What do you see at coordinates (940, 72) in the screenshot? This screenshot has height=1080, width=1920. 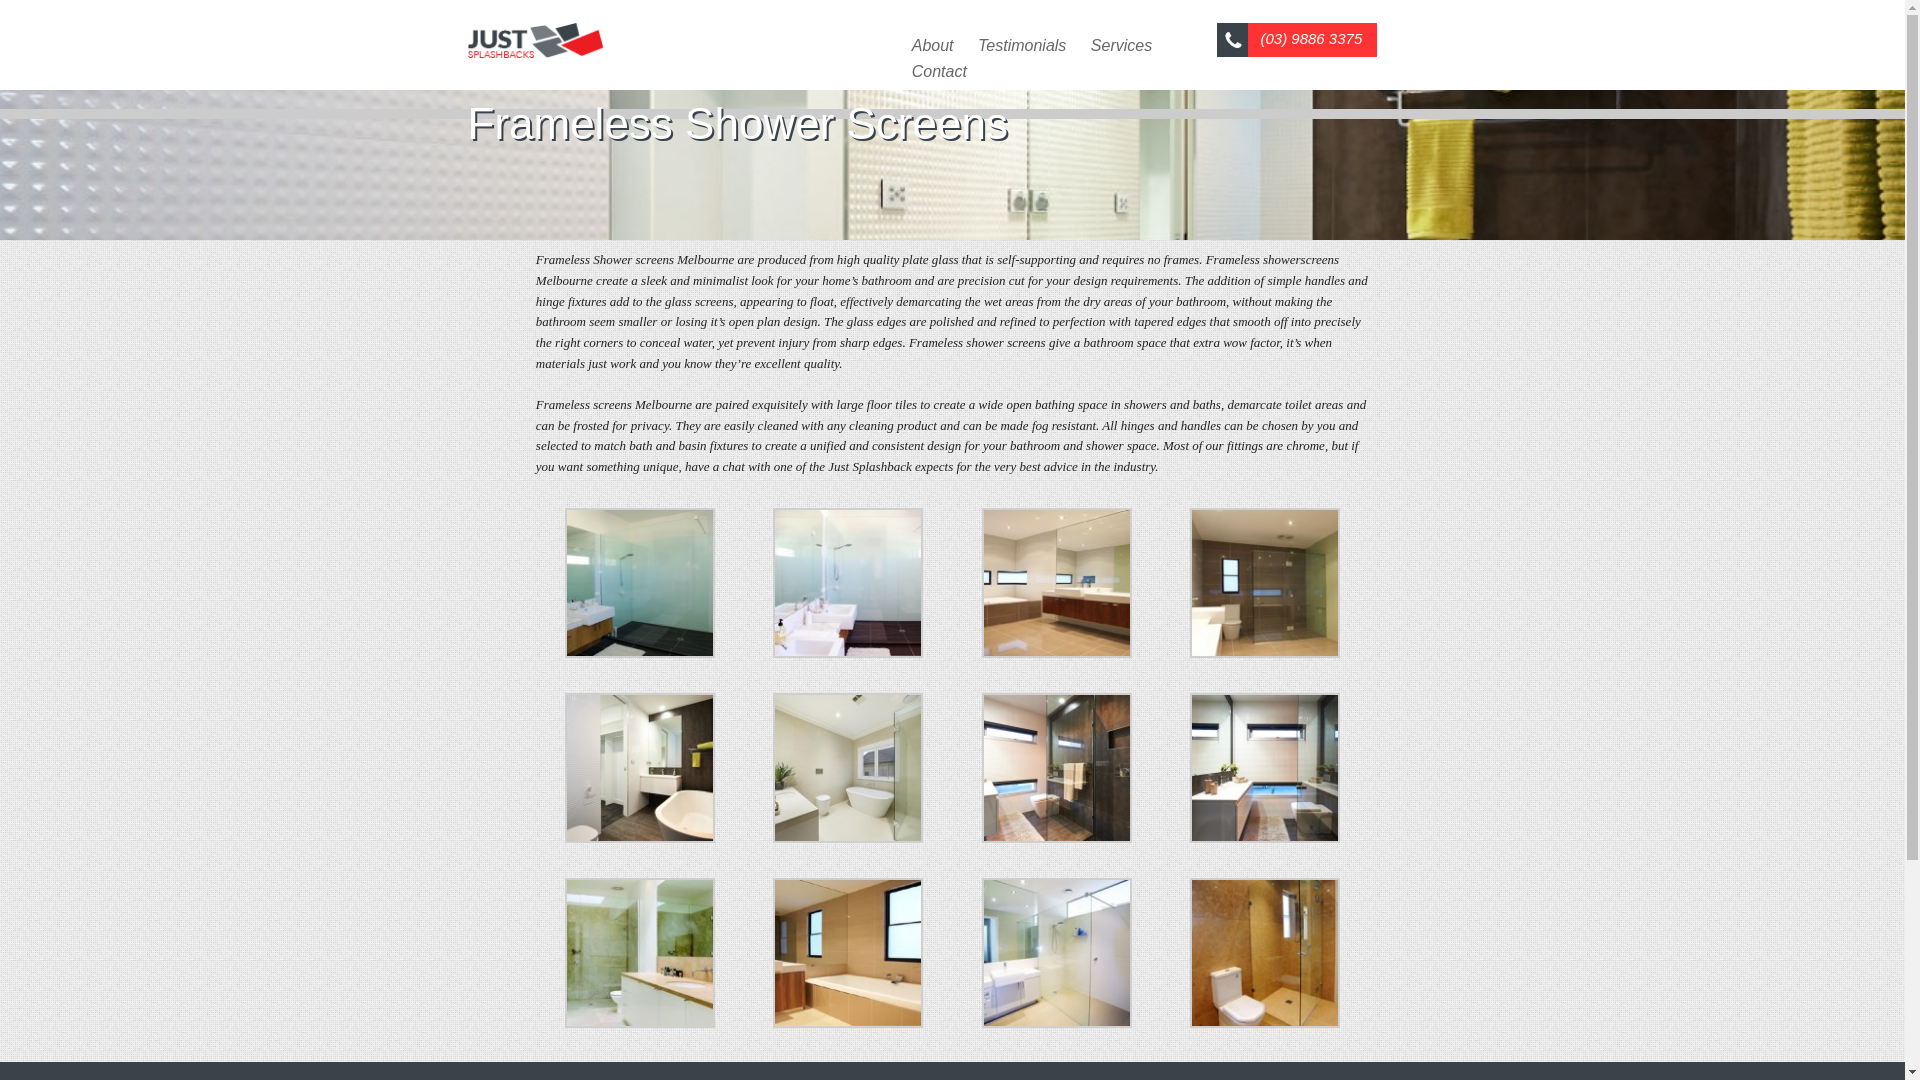 I see `Contact` at bounding box center [940, 72].